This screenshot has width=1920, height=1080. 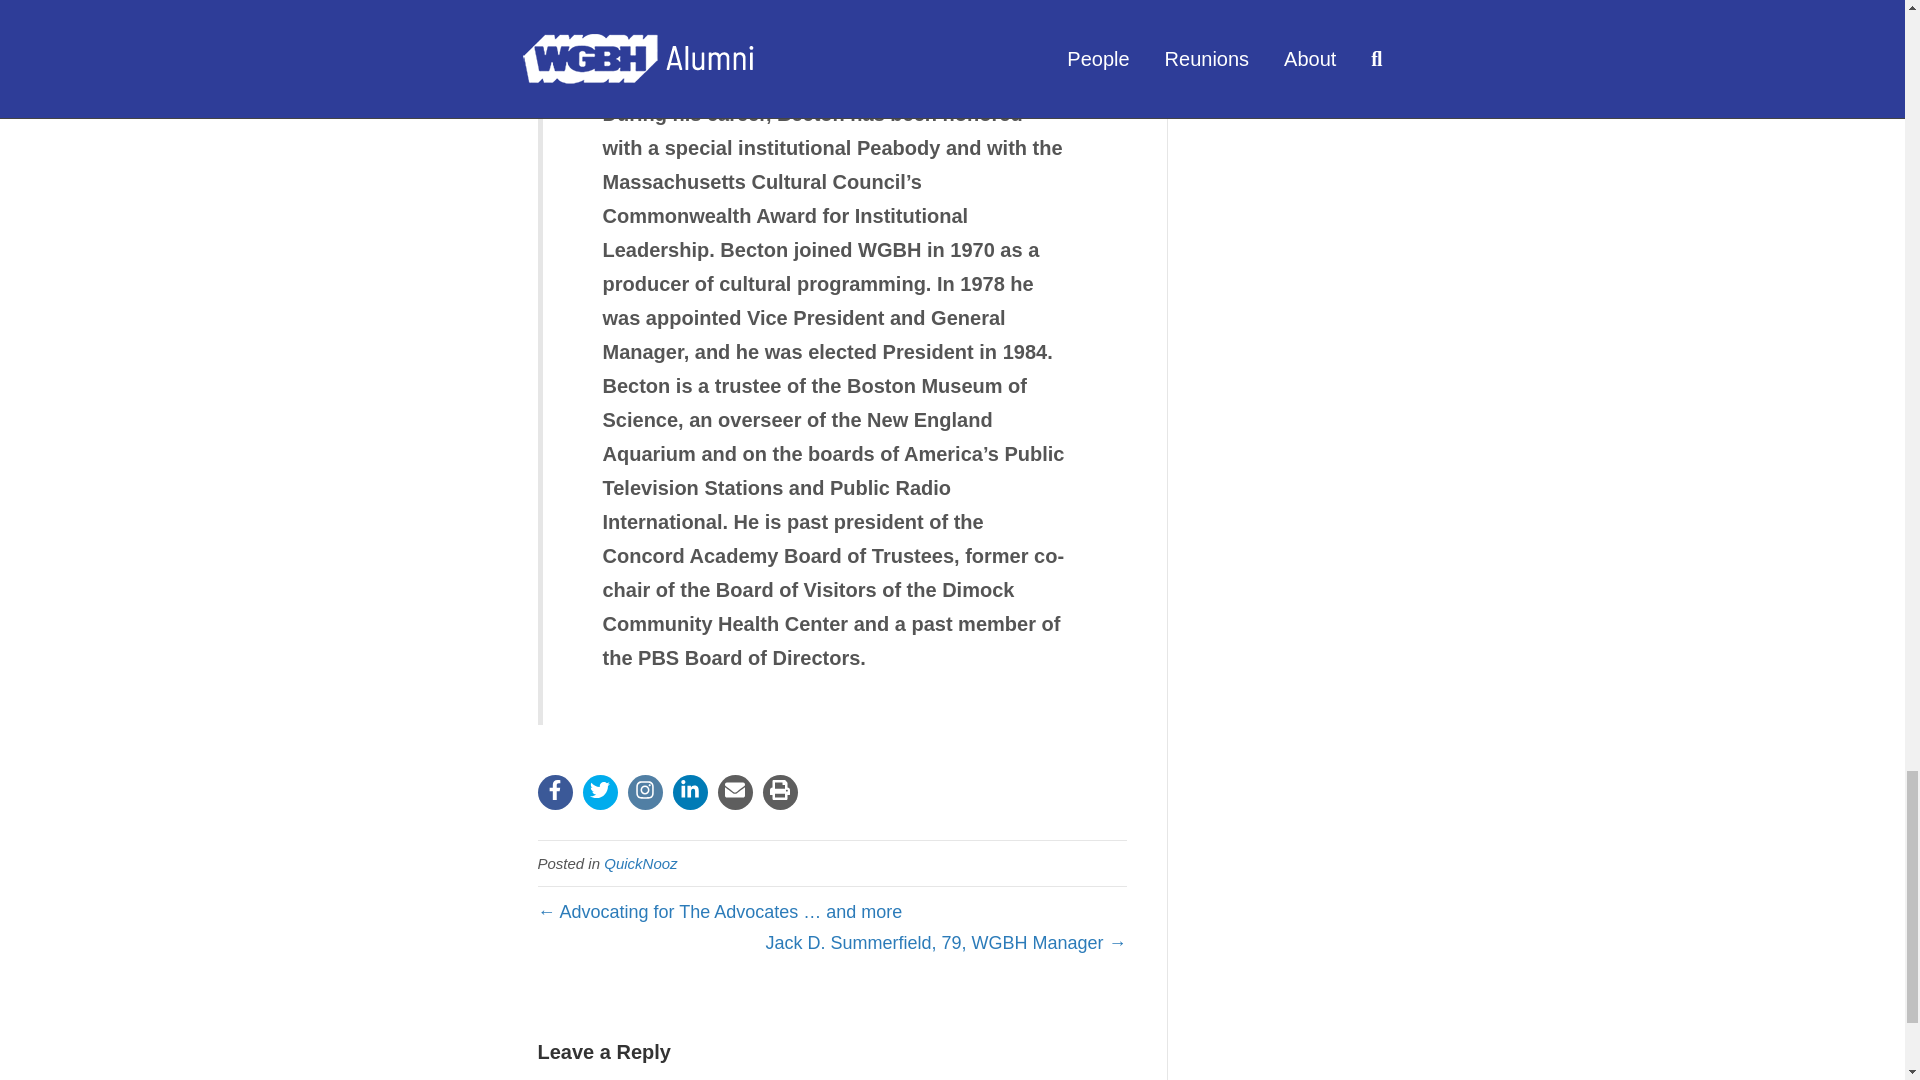 What do you see at coordinates (640, 863) in the screenshot?
I see `QuickNooz` at bounding box center [640, 863].